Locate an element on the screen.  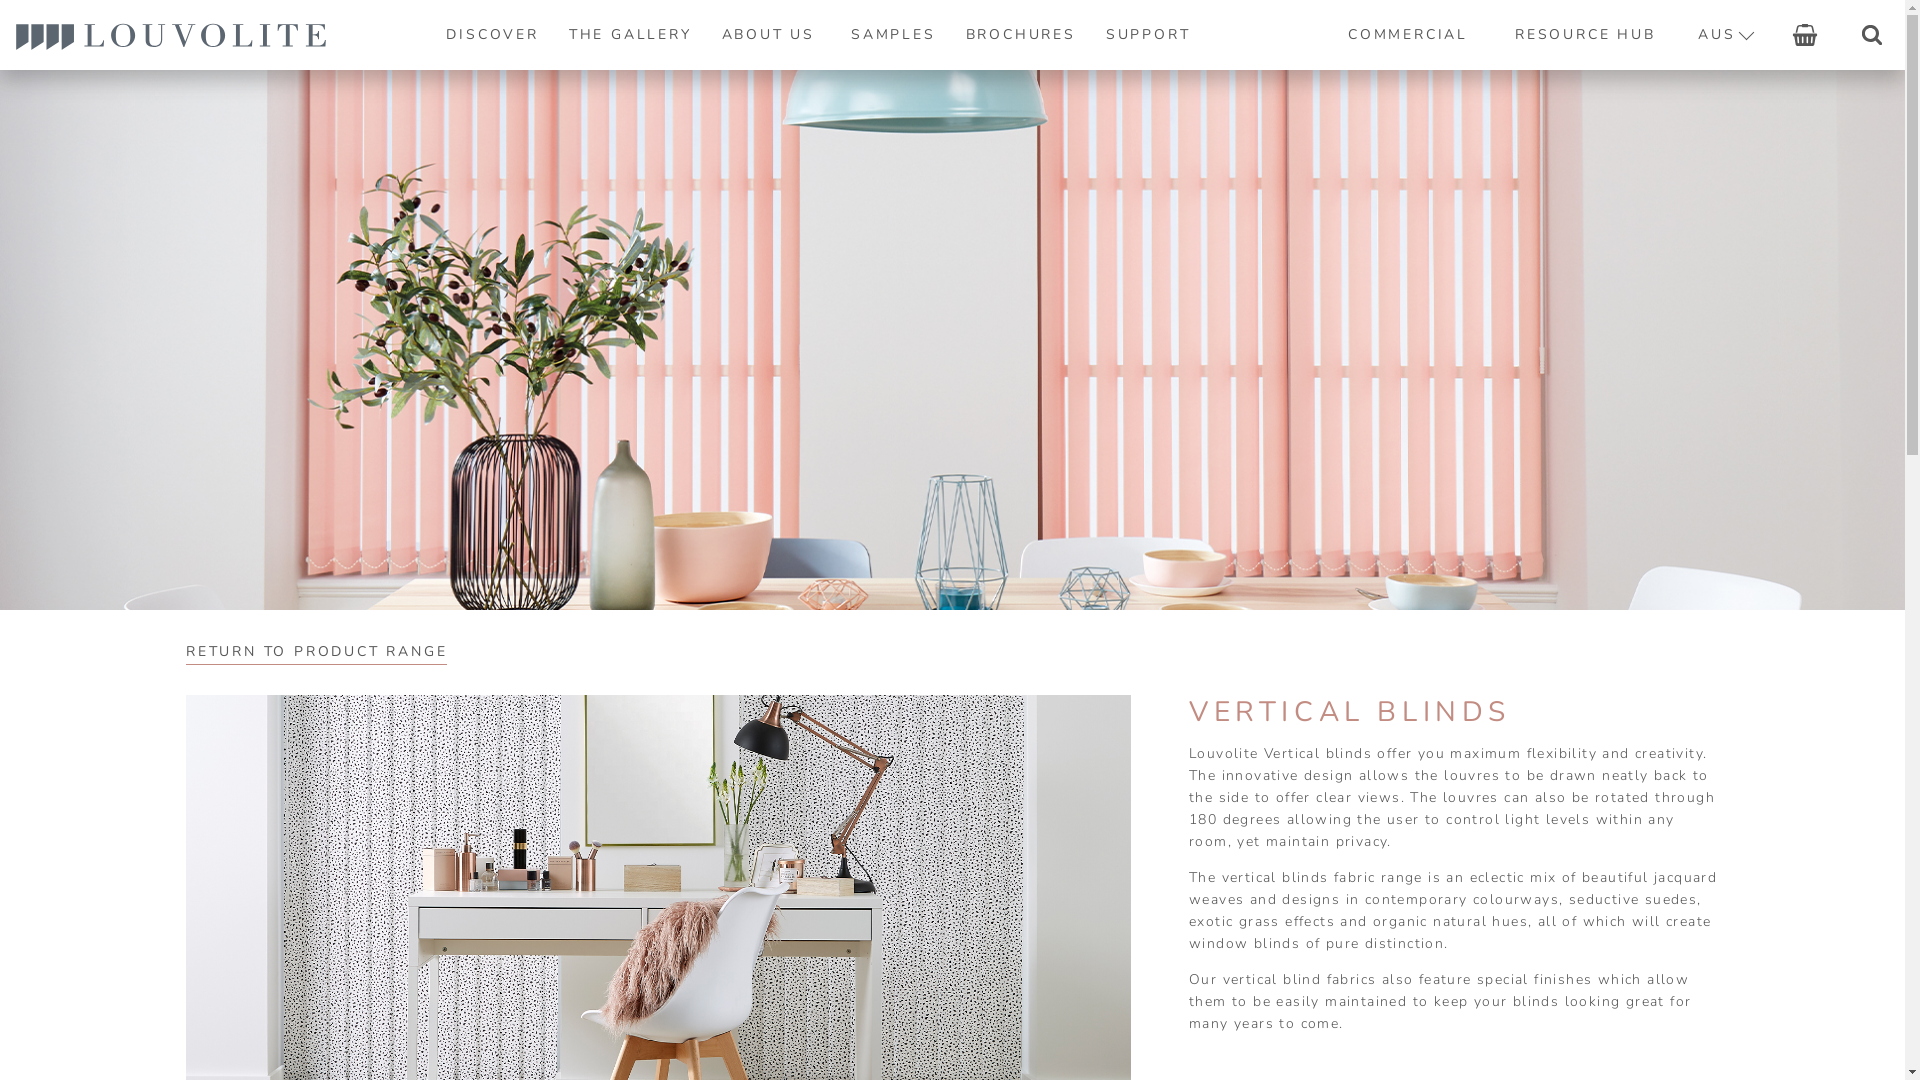
SAMPLES is located at coordinates (894, 35).